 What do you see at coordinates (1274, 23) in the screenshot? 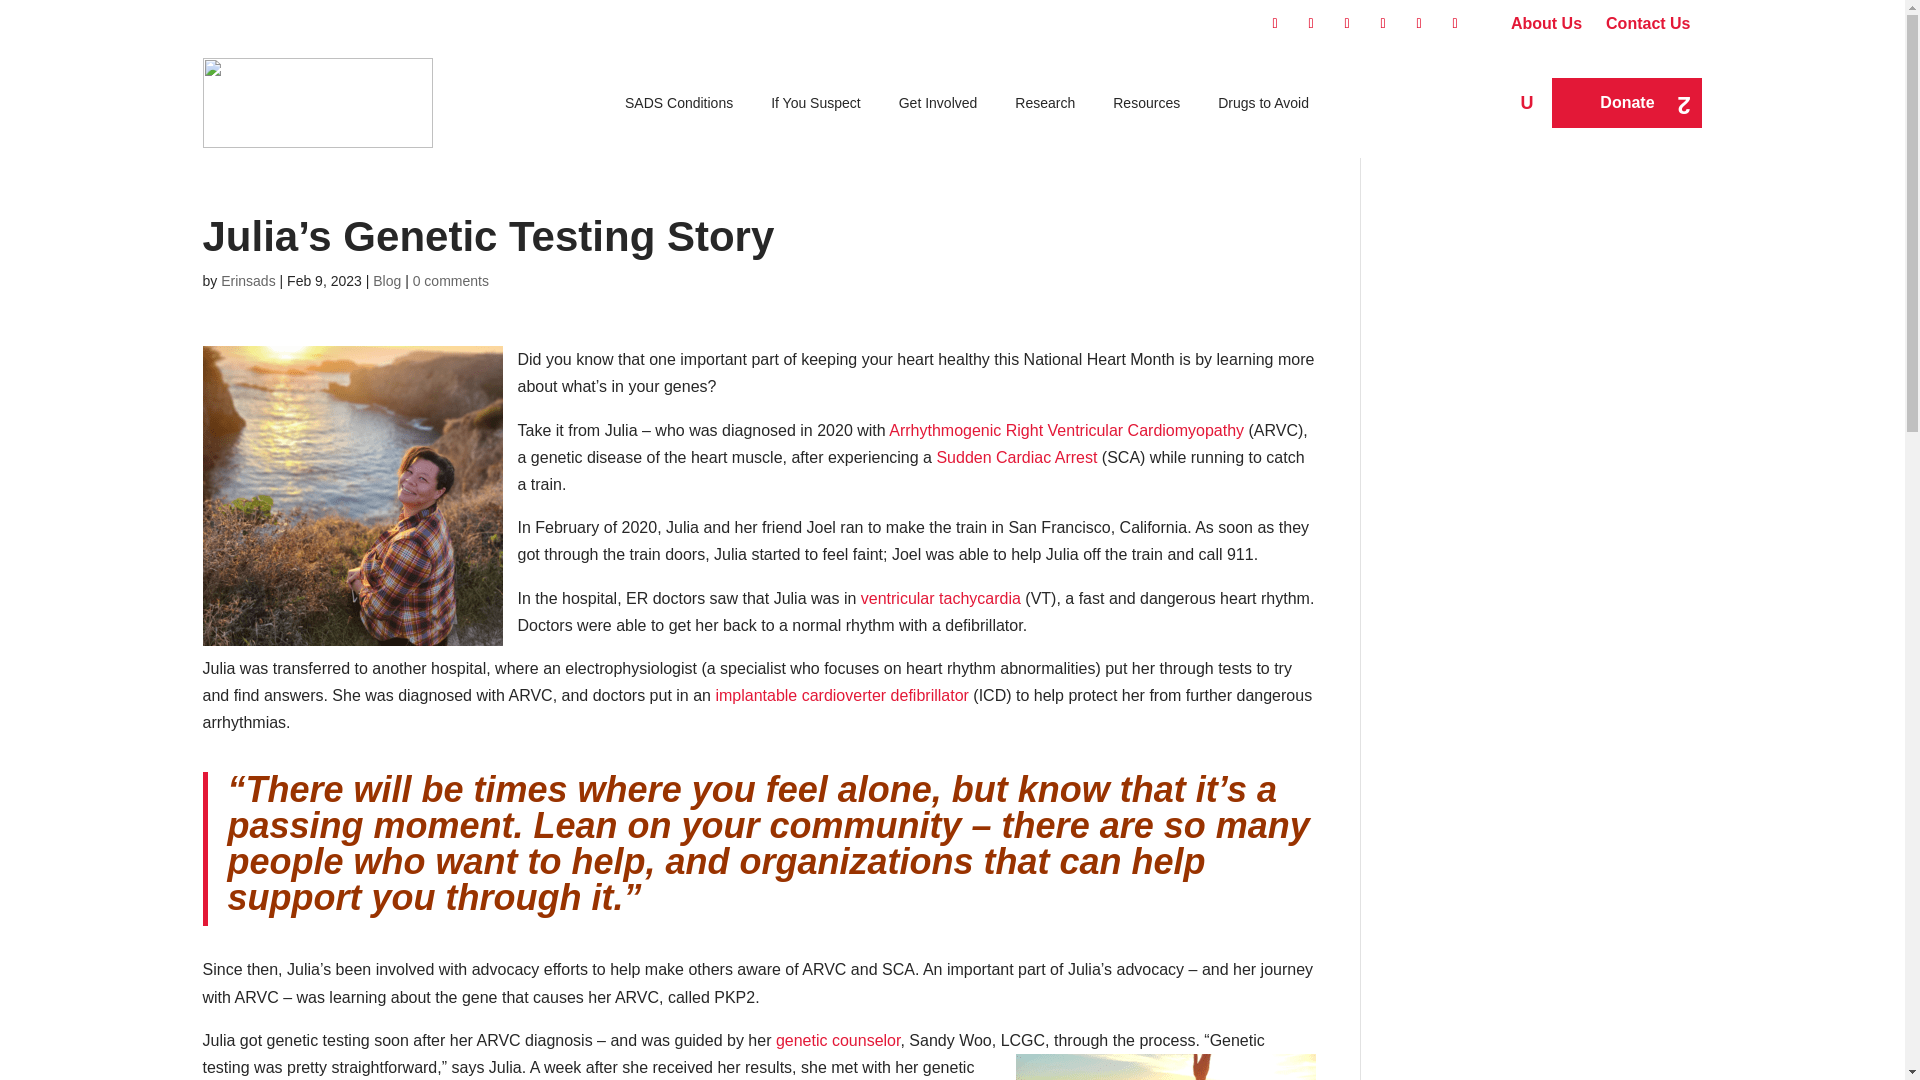
I see `Follow on Facebook` at bounding box center [1274, 23].